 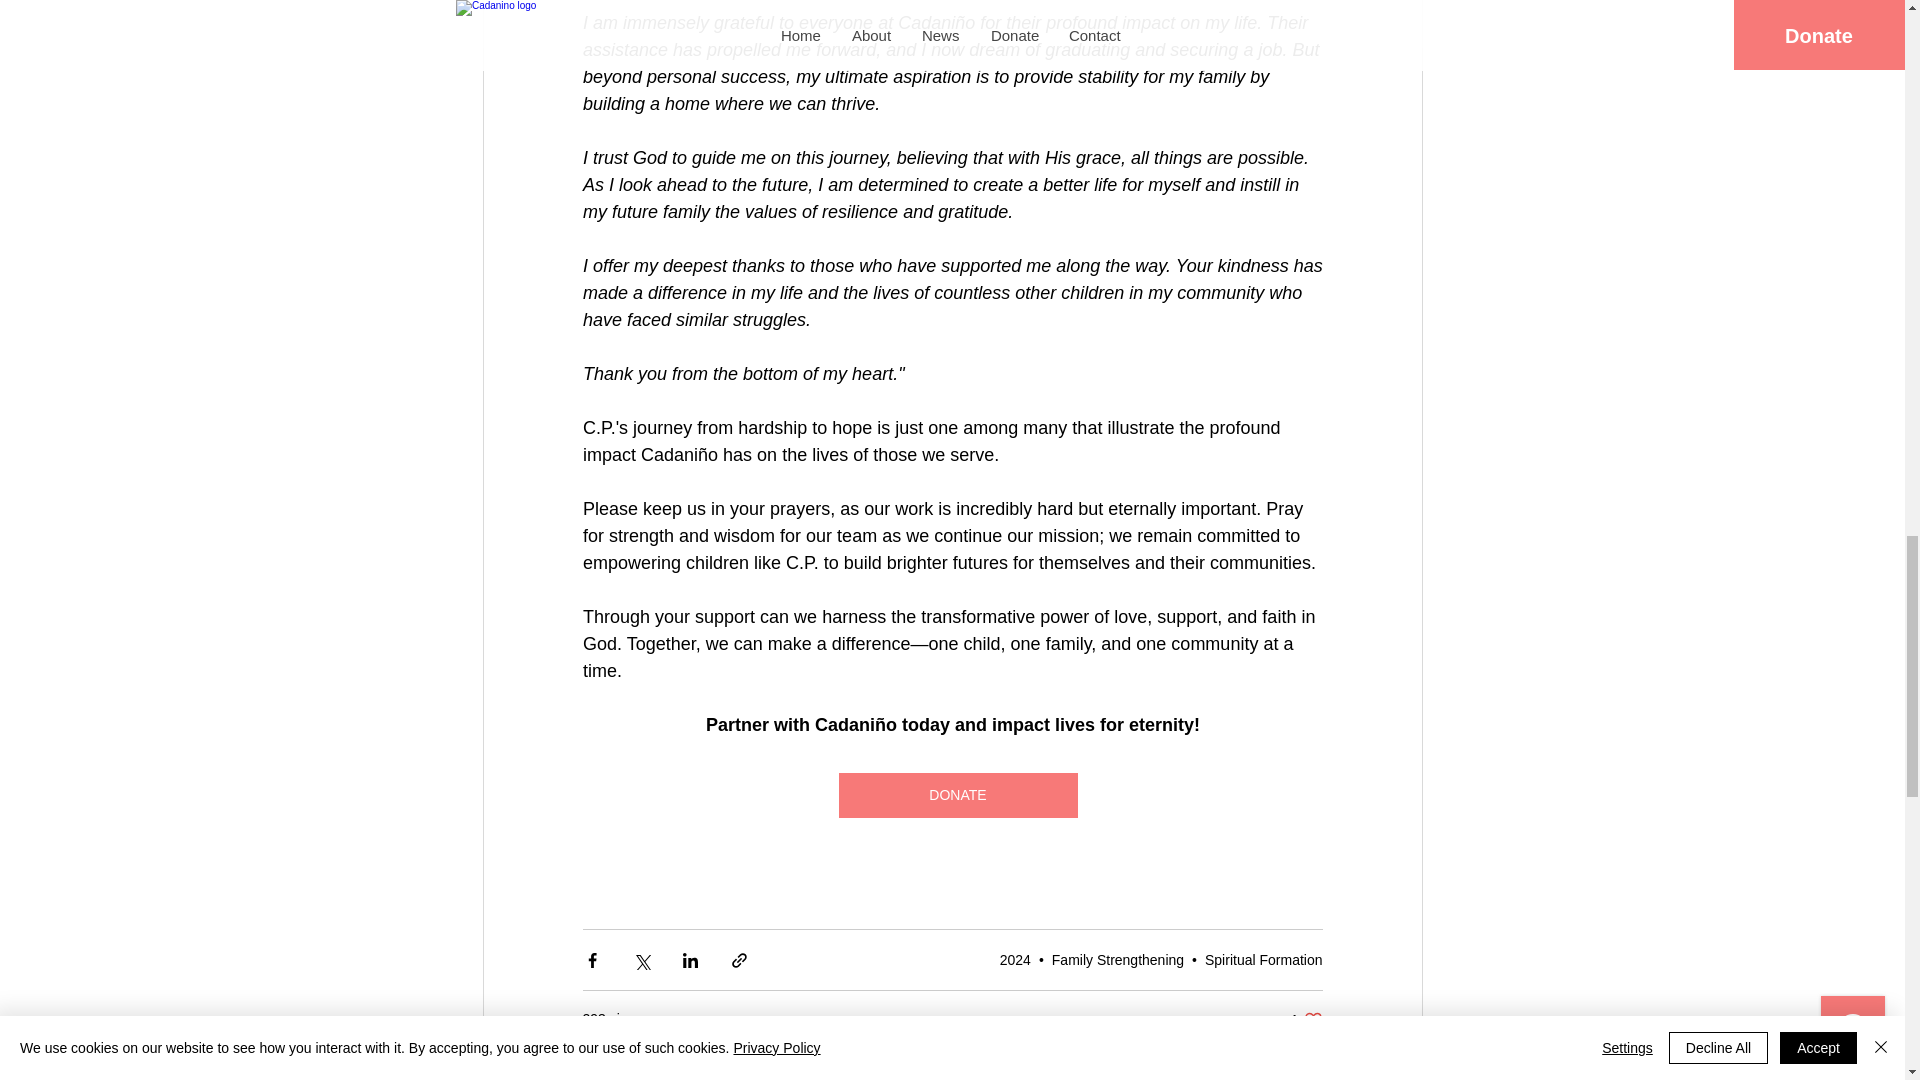 What do you see at coordinates (1118, 959) in the screenshot?
I see `Family Strengthening` at bounding box center [1118, 959].